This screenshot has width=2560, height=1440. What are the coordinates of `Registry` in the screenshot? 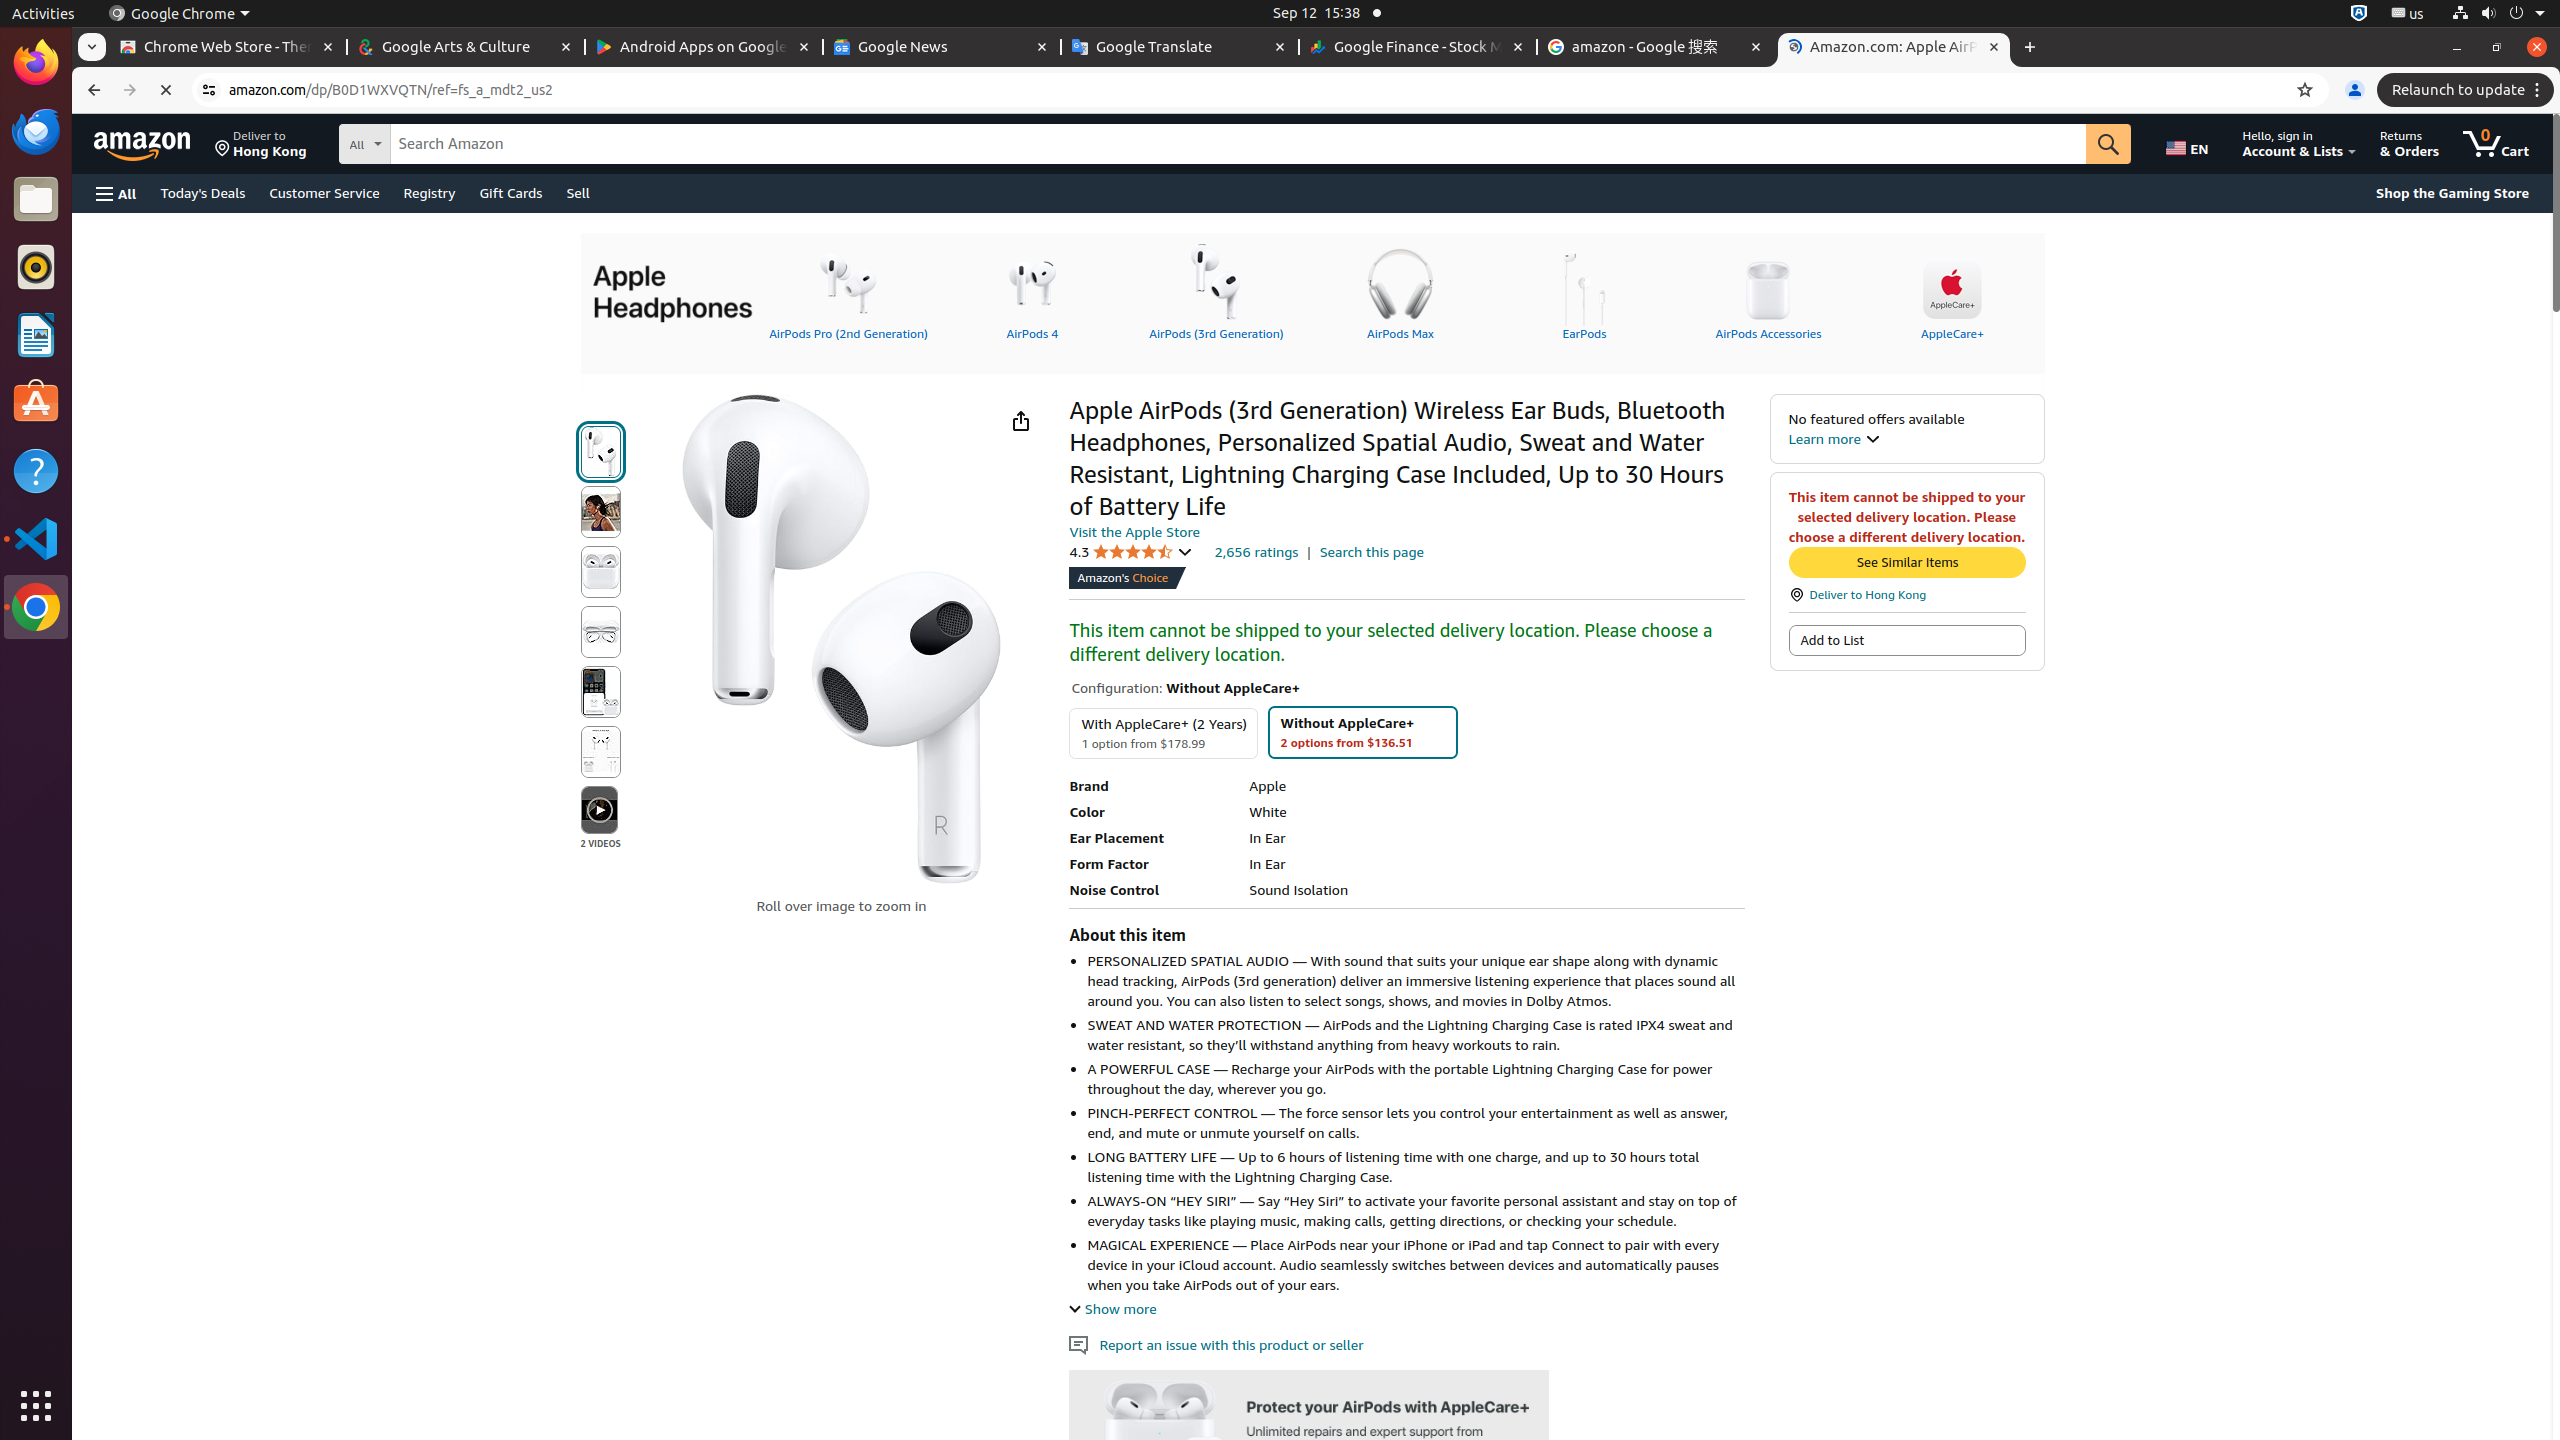 It's located at (430, 192).